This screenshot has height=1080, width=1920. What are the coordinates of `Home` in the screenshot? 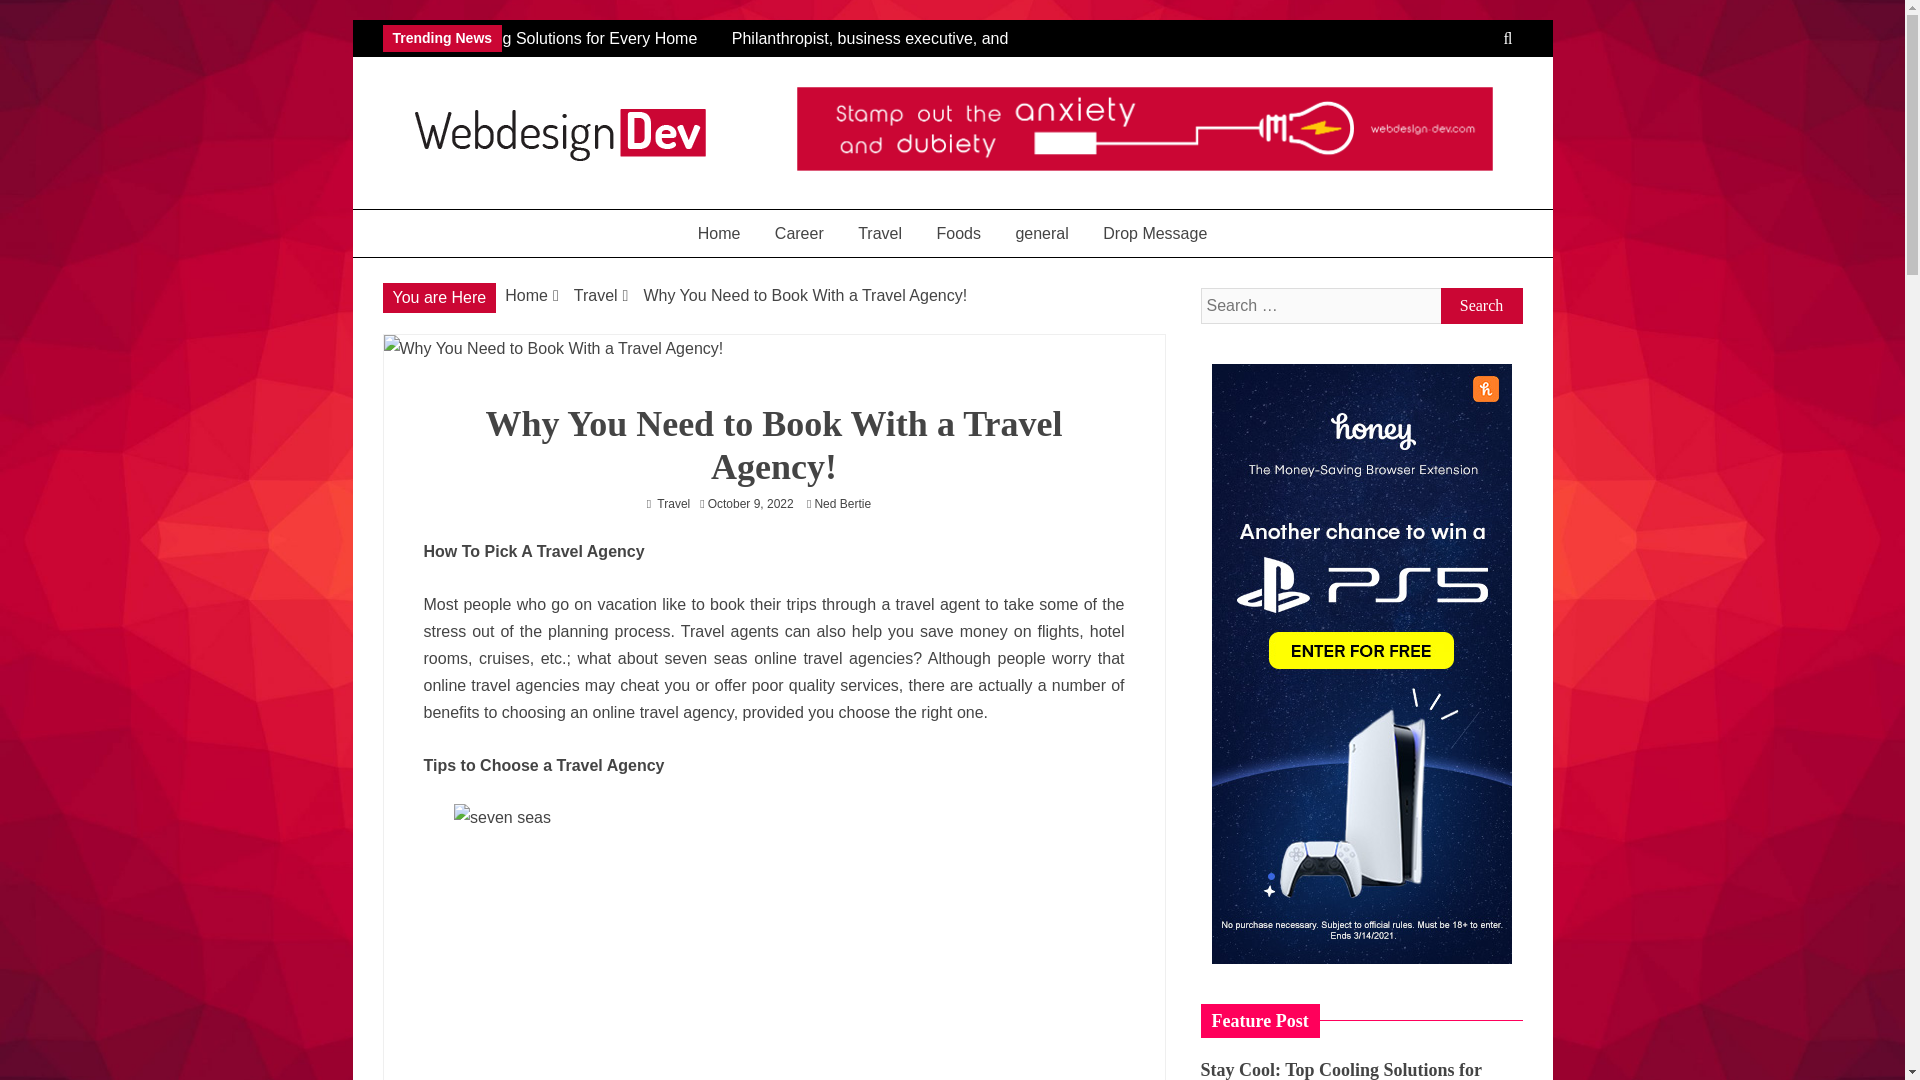 It's located at (720, 233).